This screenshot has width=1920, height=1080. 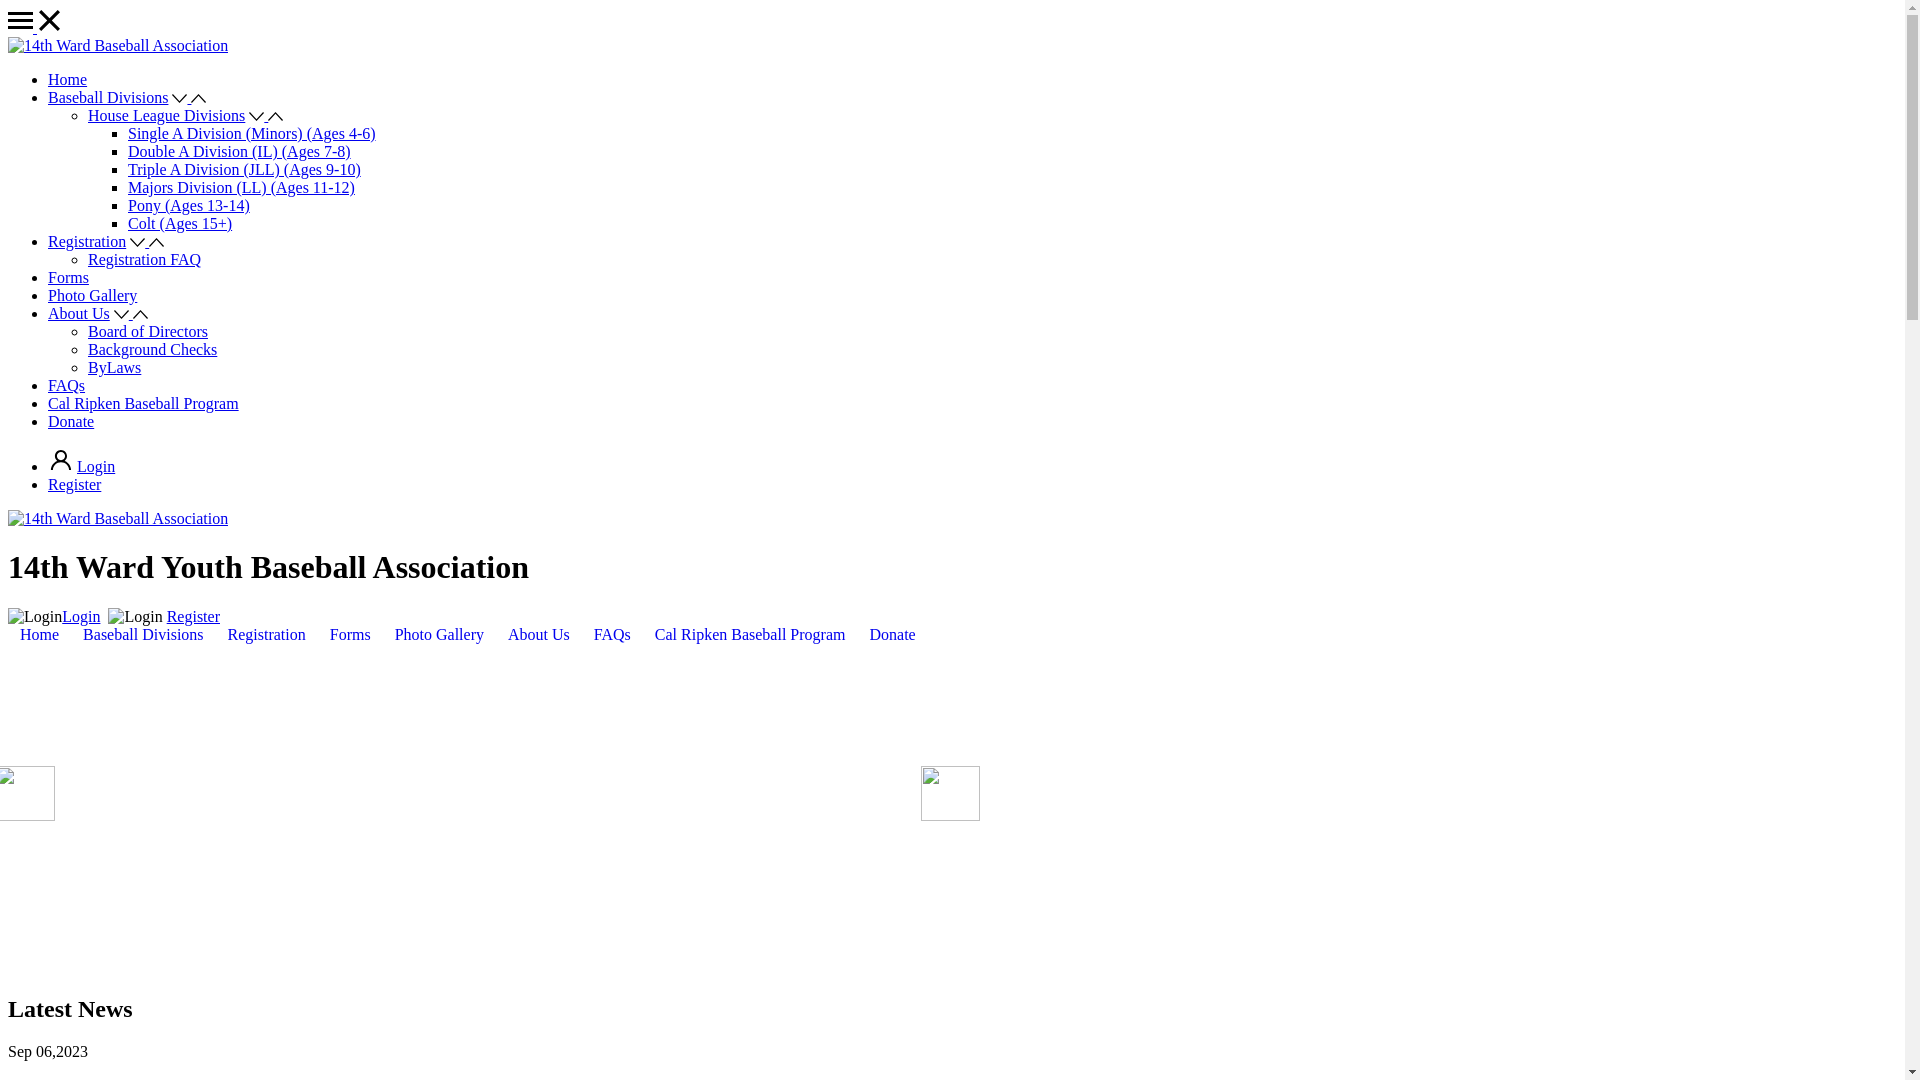 I want to click on Register, so click(x=74, y=484).